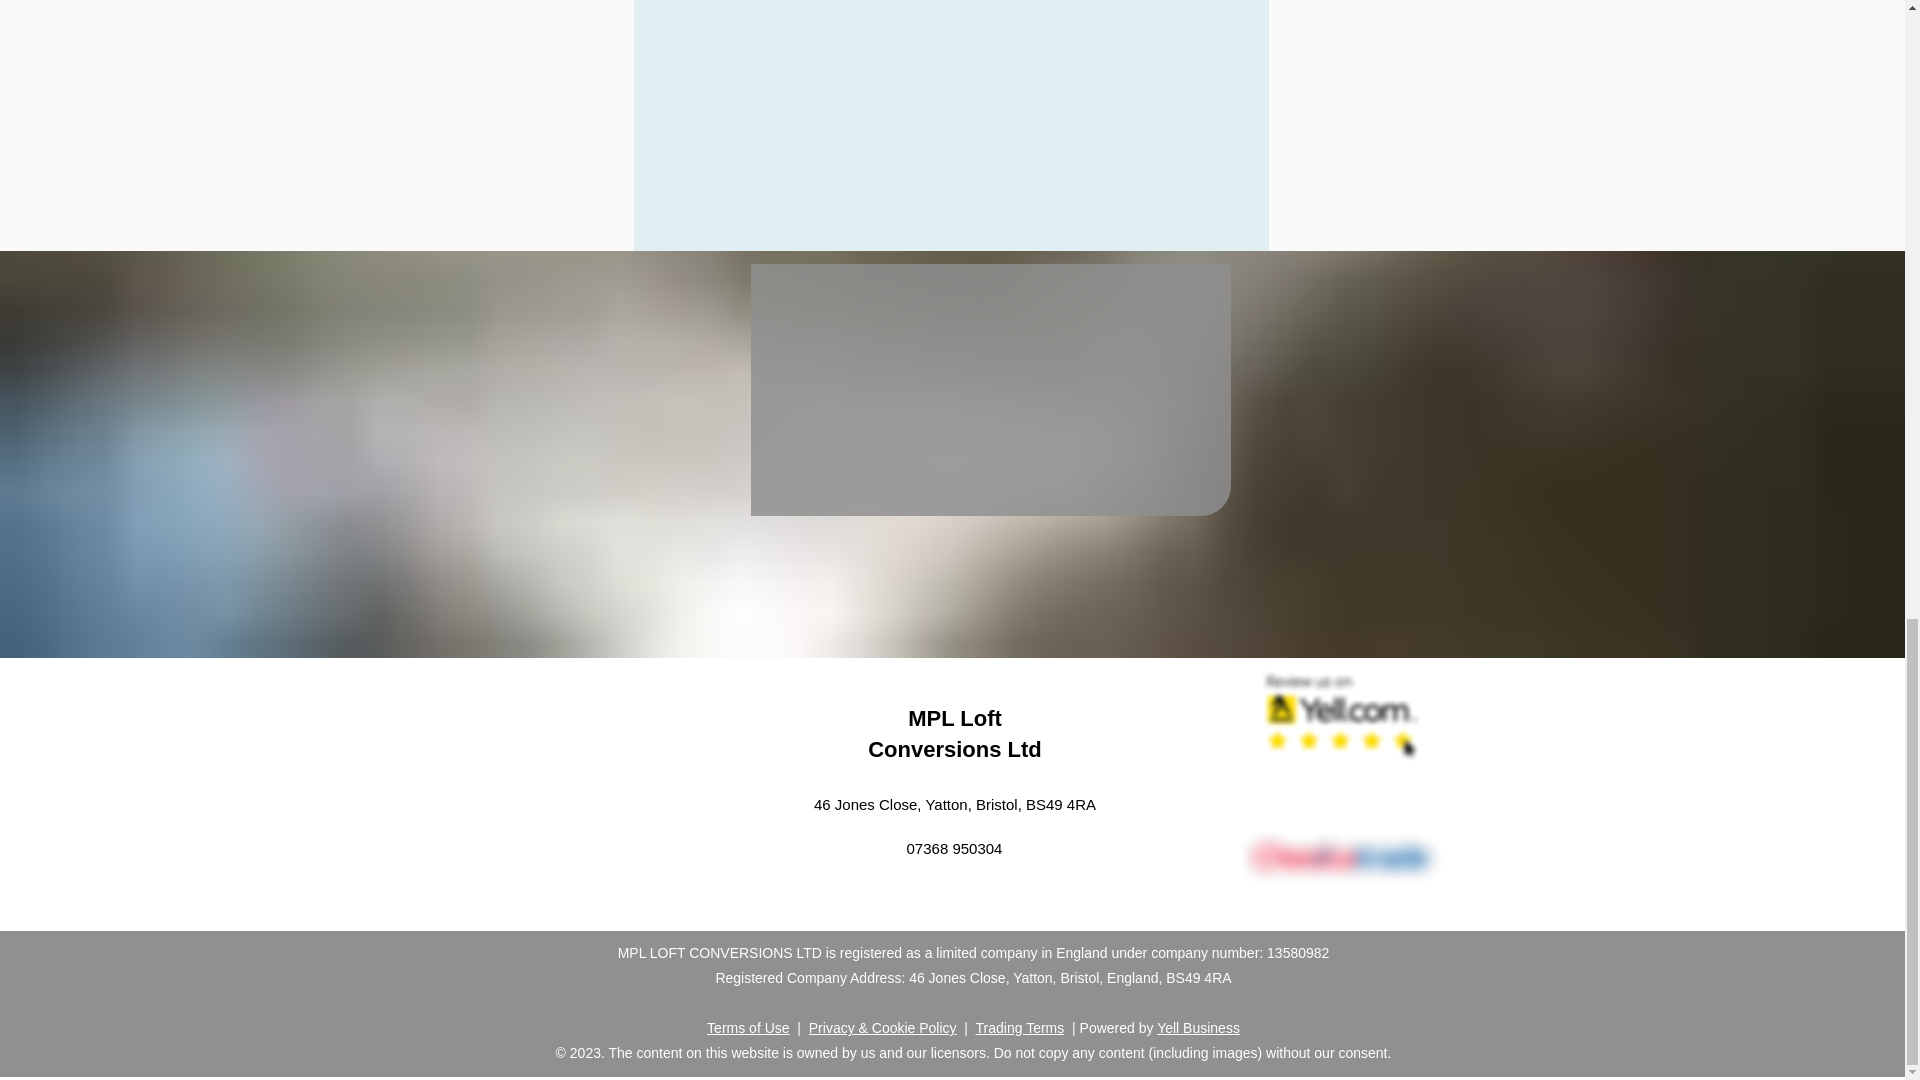  I want to click on Trading Terms, so click(1020, 1027).